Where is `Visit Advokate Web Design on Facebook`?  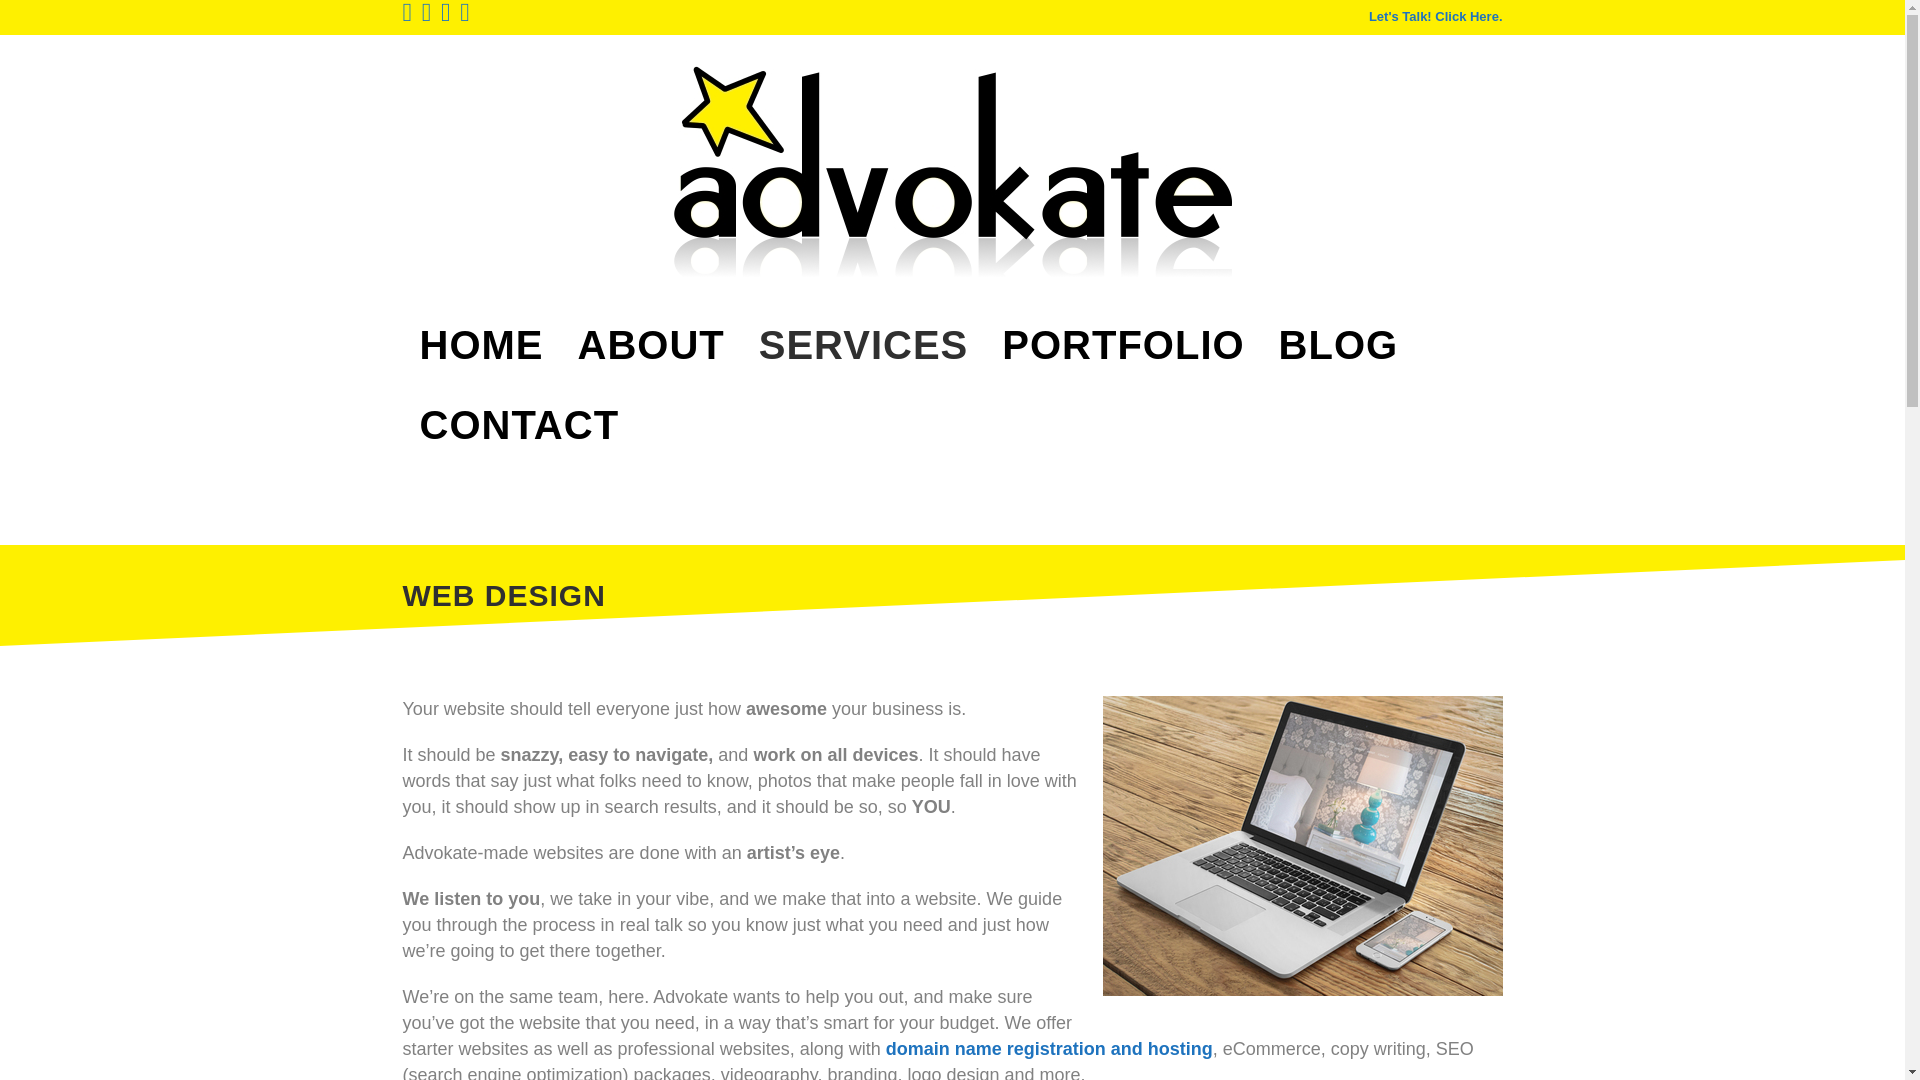 Visit Advokate Web Design on Facebook is located at coordinates (406, 16).